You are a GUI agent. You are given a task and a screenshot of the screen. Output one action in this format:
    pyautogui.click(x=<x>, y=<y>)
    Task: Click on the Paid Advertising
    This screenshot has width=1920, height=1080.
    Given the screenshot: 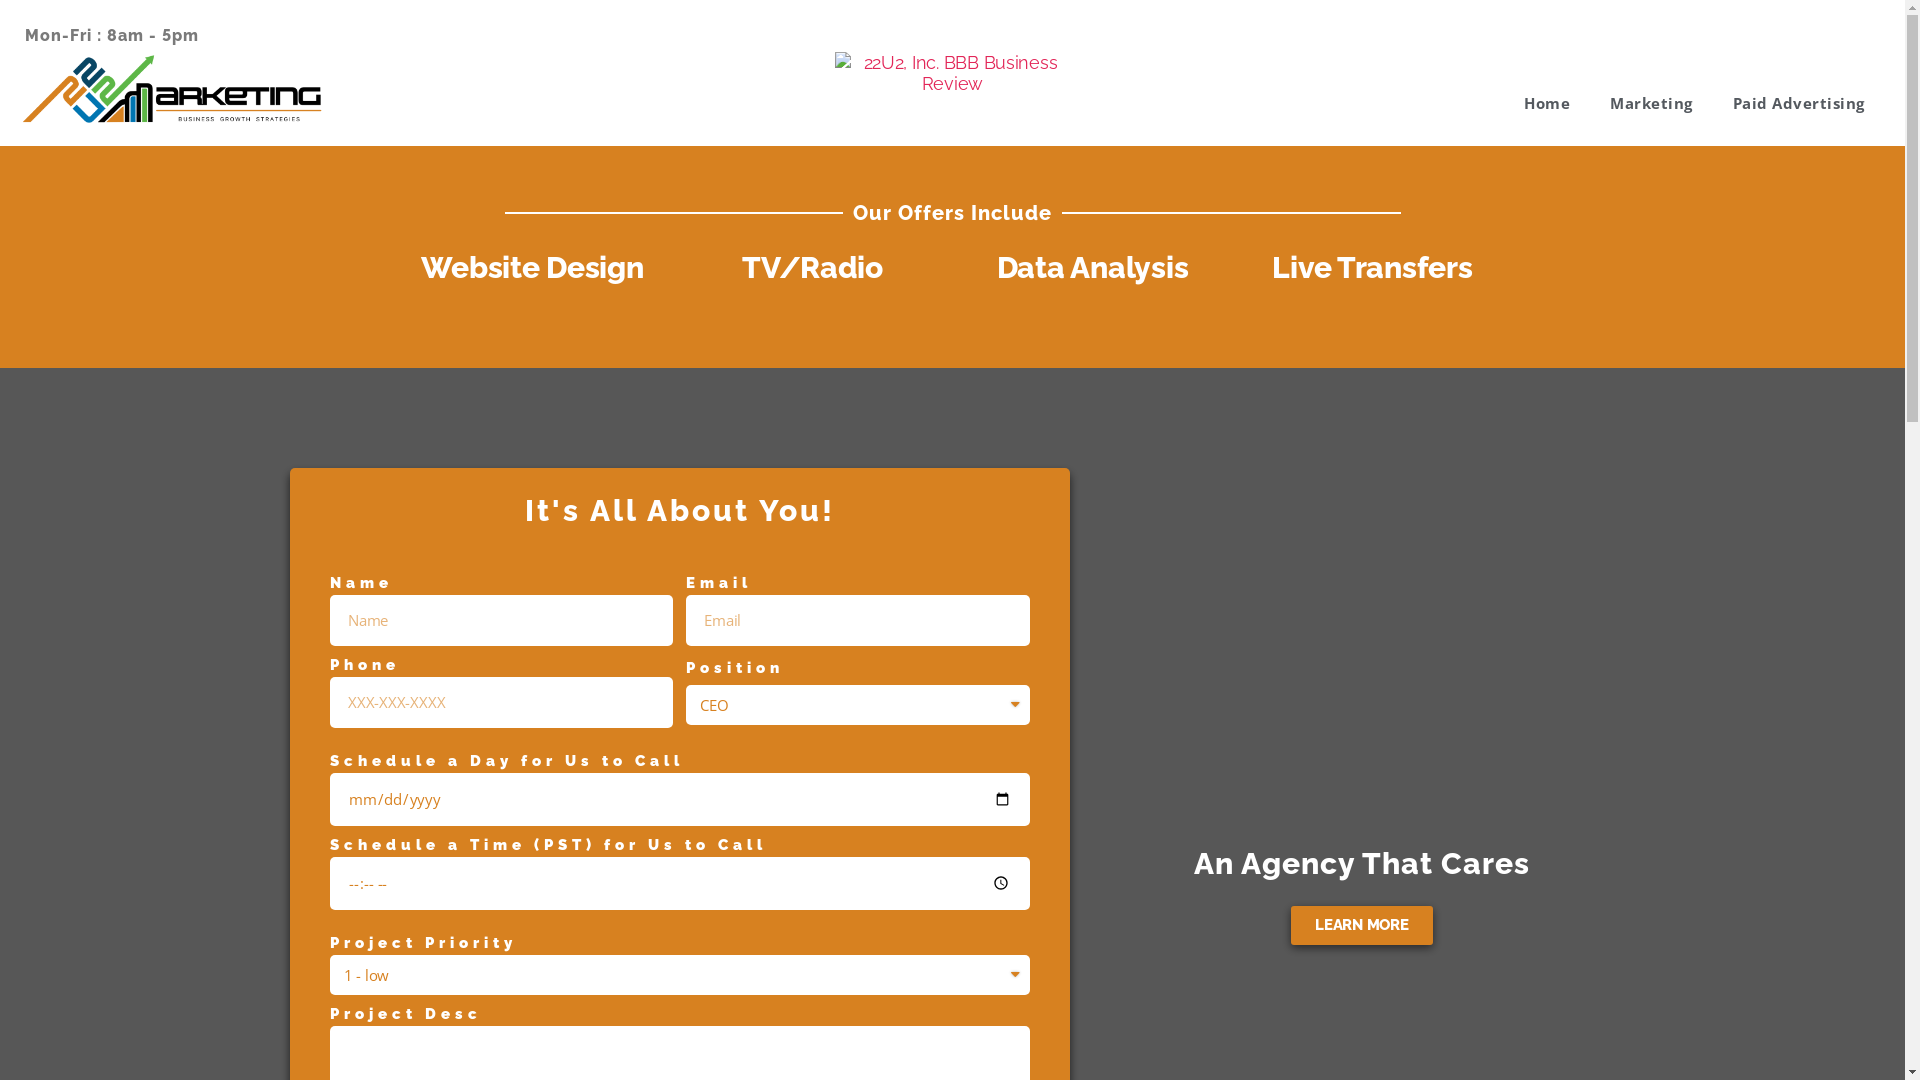 What is the action you would take?
    pyautogui.click(x=1799, y=103)
    